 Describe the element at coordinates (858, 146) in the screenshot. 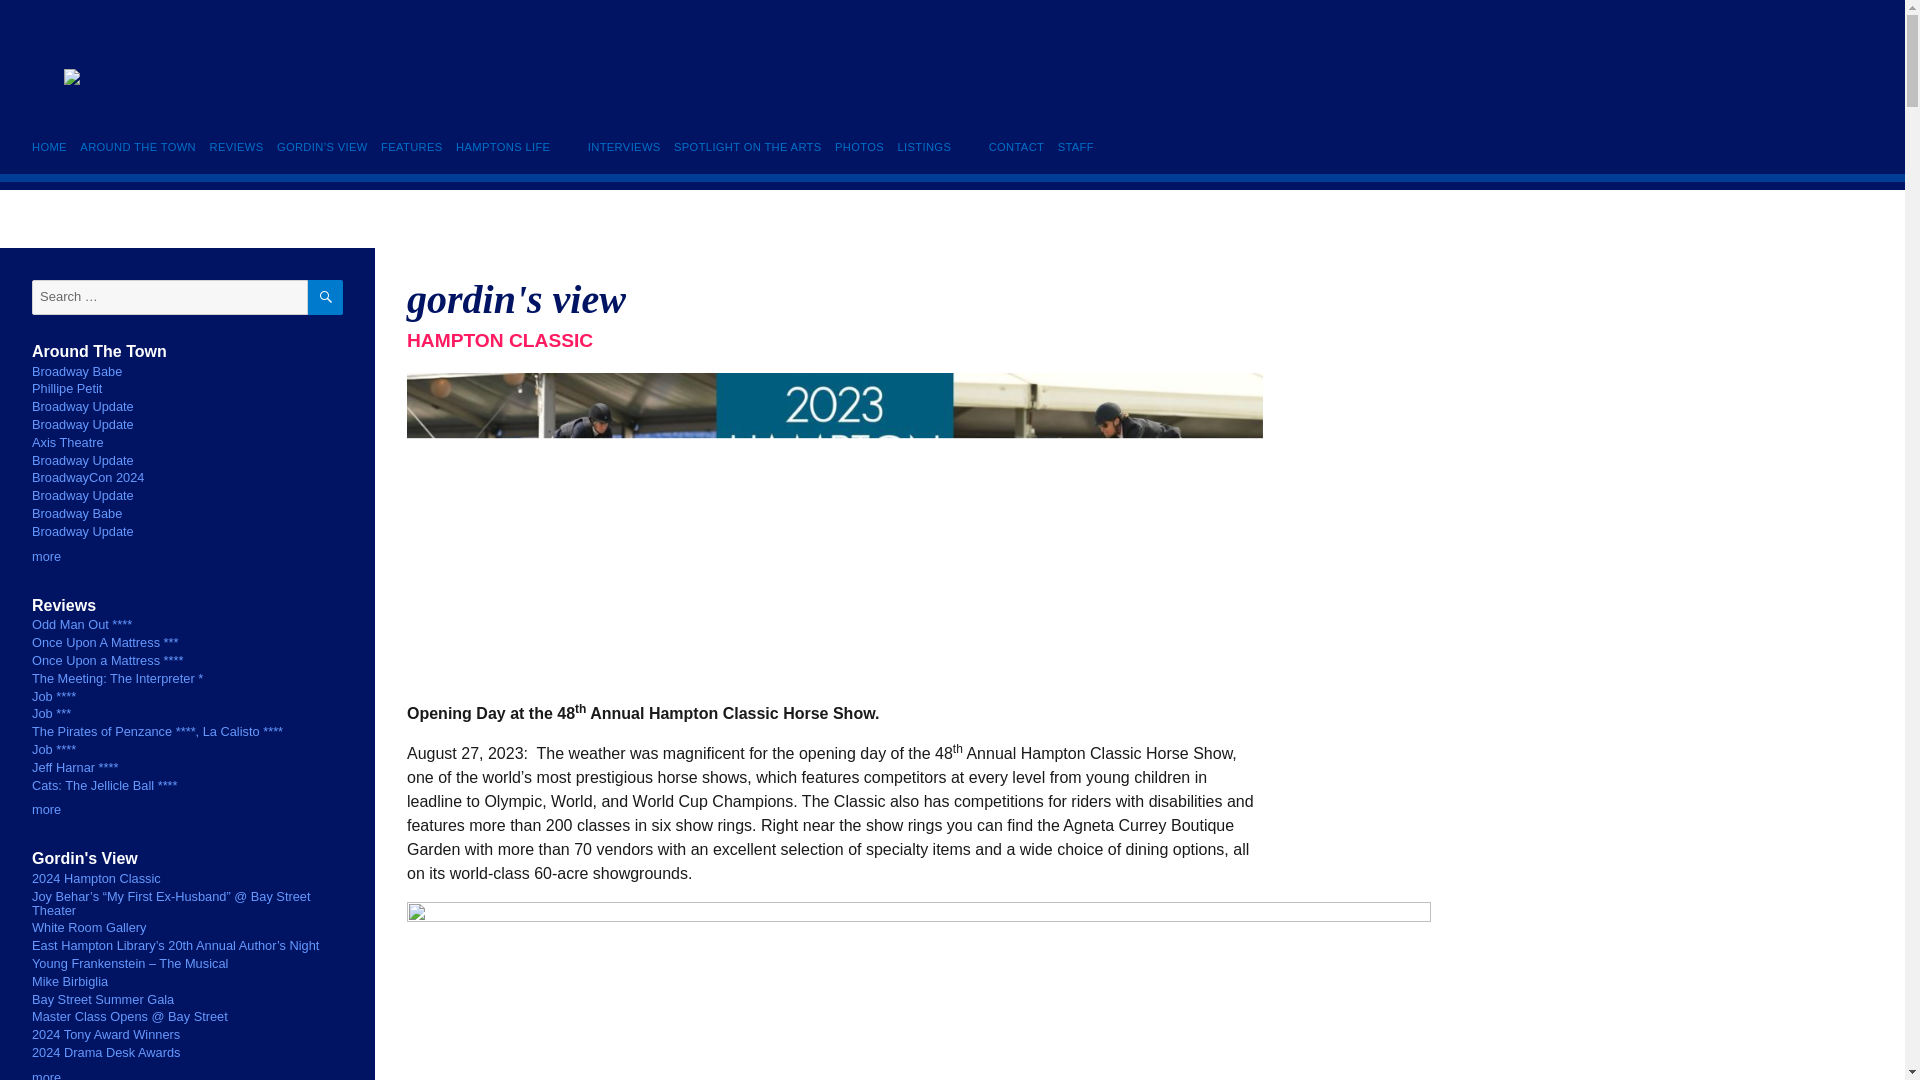

I see `PHOTOS` at that location.